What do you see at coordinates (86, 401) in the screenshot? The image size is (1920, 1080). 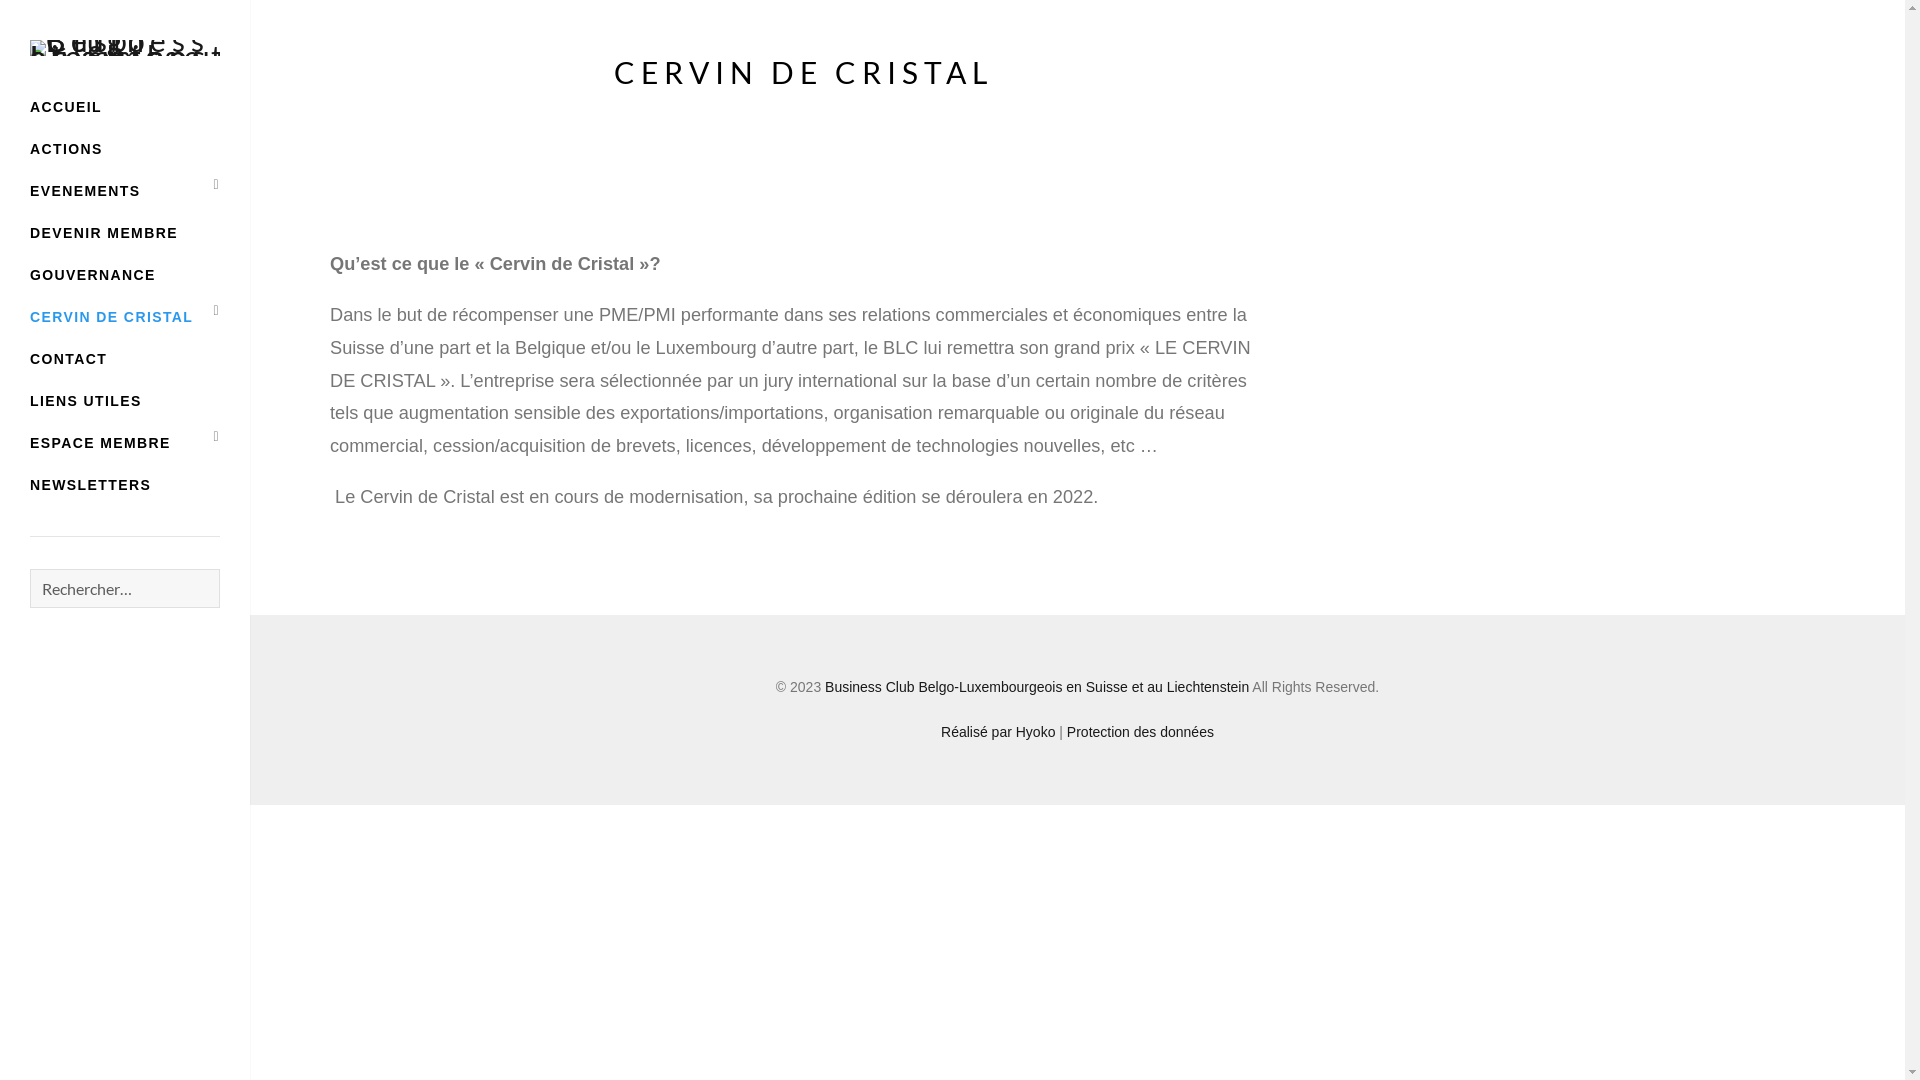 I see `LIENS UTILES` at bounding box center [86, 401].